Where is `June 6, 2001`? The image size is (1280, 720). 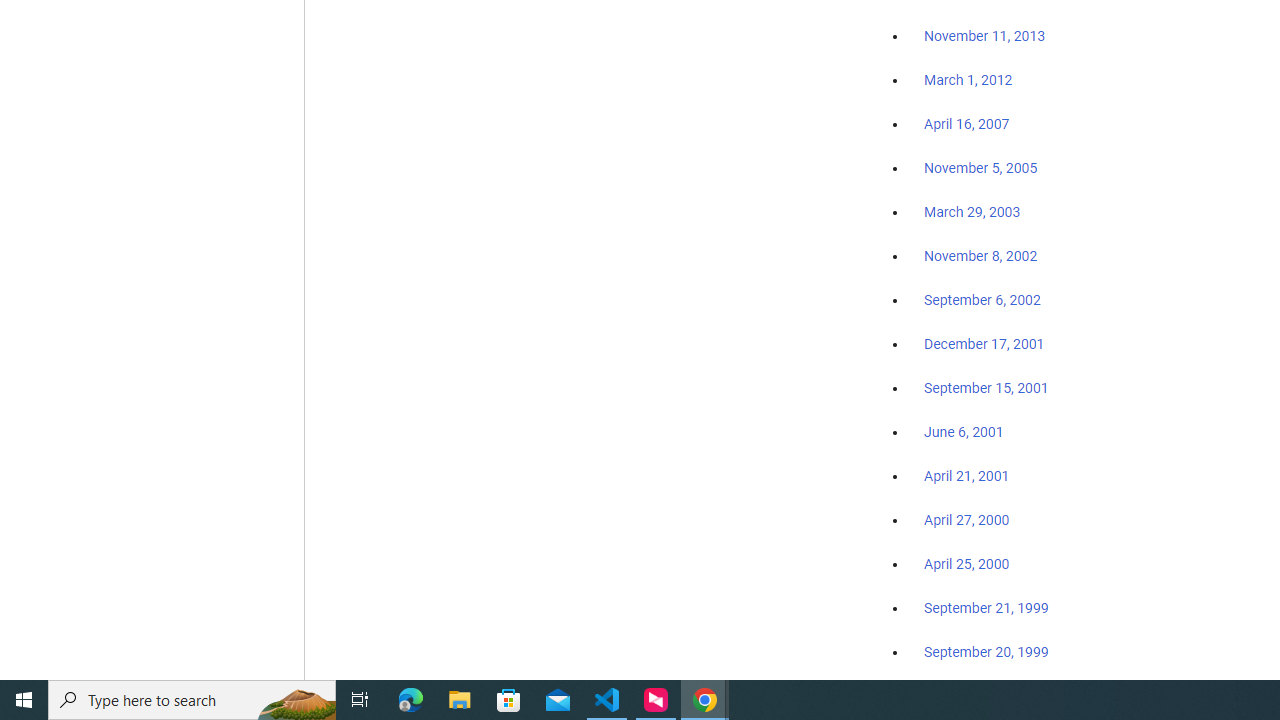 June 6, 2001 is located at coordinates (964, 432).